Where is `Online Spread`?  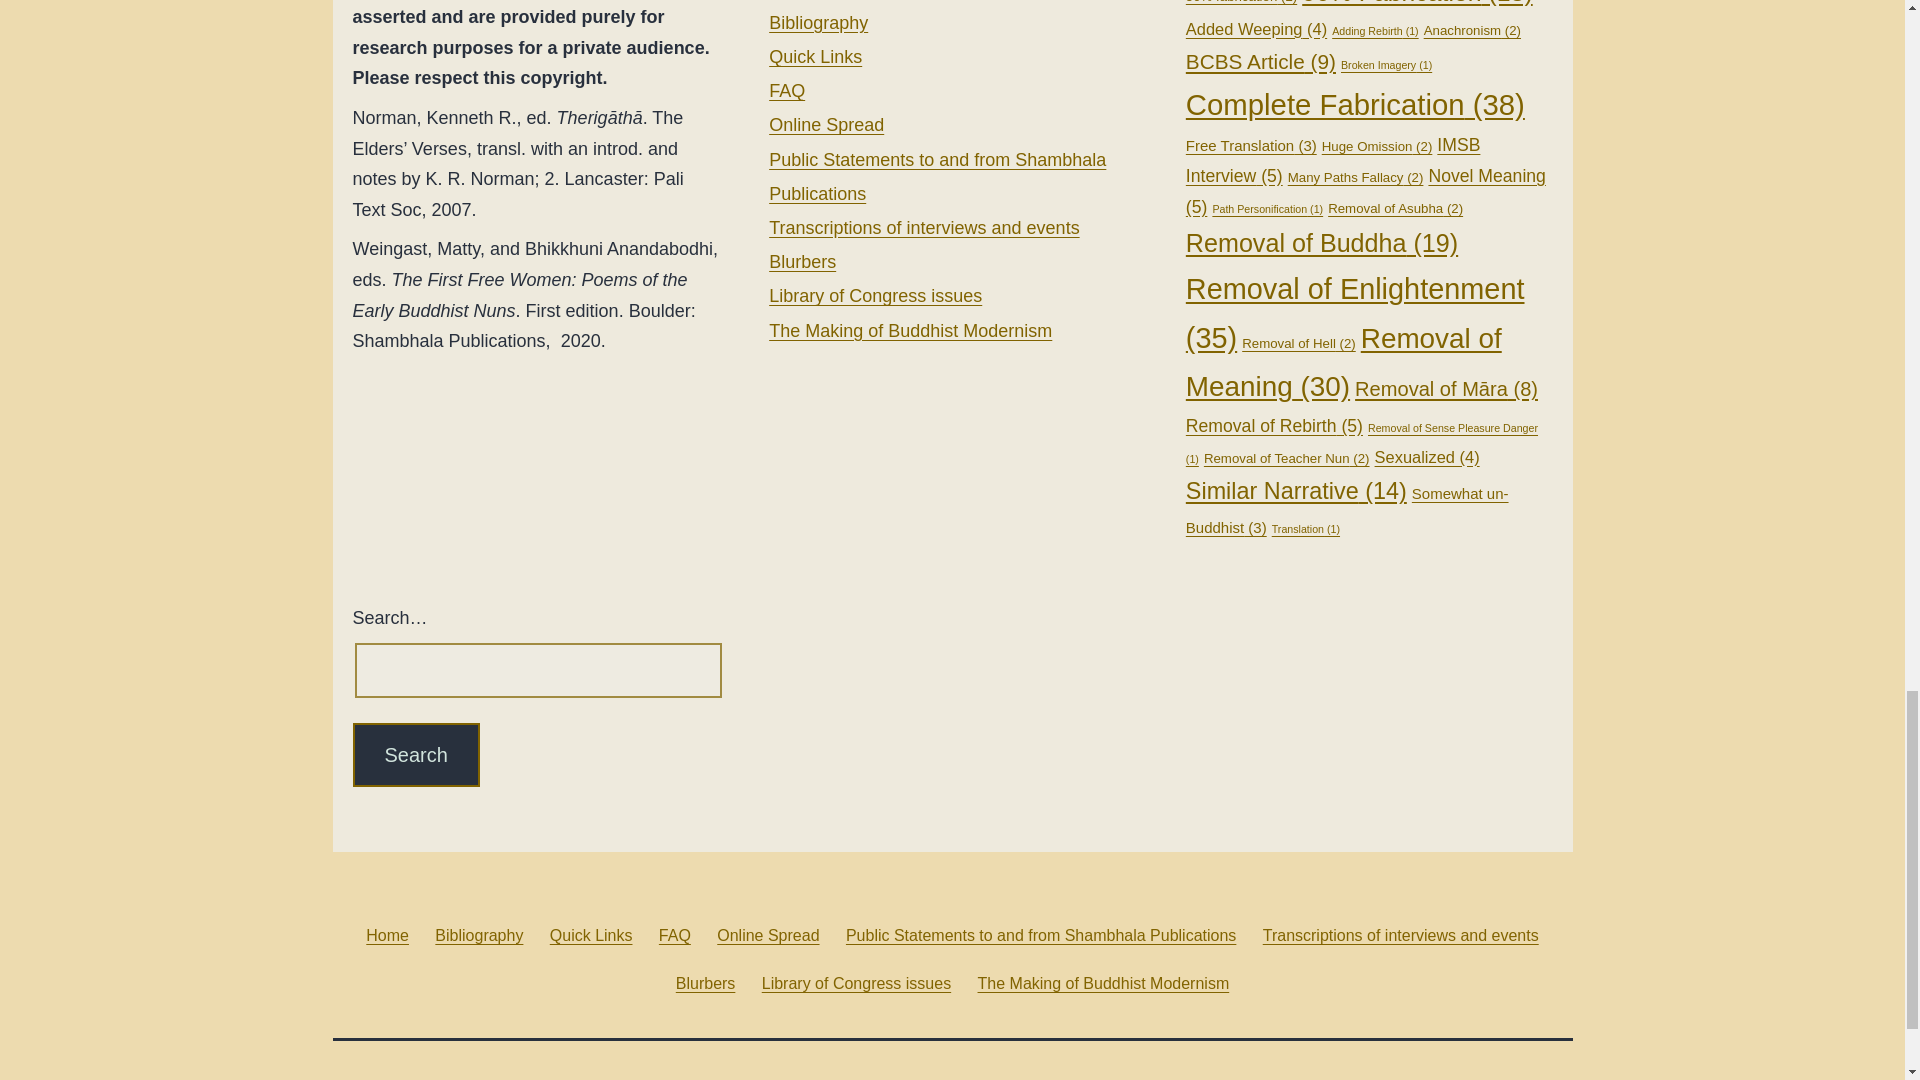 Online Spread is located at coordinates (826, 124).